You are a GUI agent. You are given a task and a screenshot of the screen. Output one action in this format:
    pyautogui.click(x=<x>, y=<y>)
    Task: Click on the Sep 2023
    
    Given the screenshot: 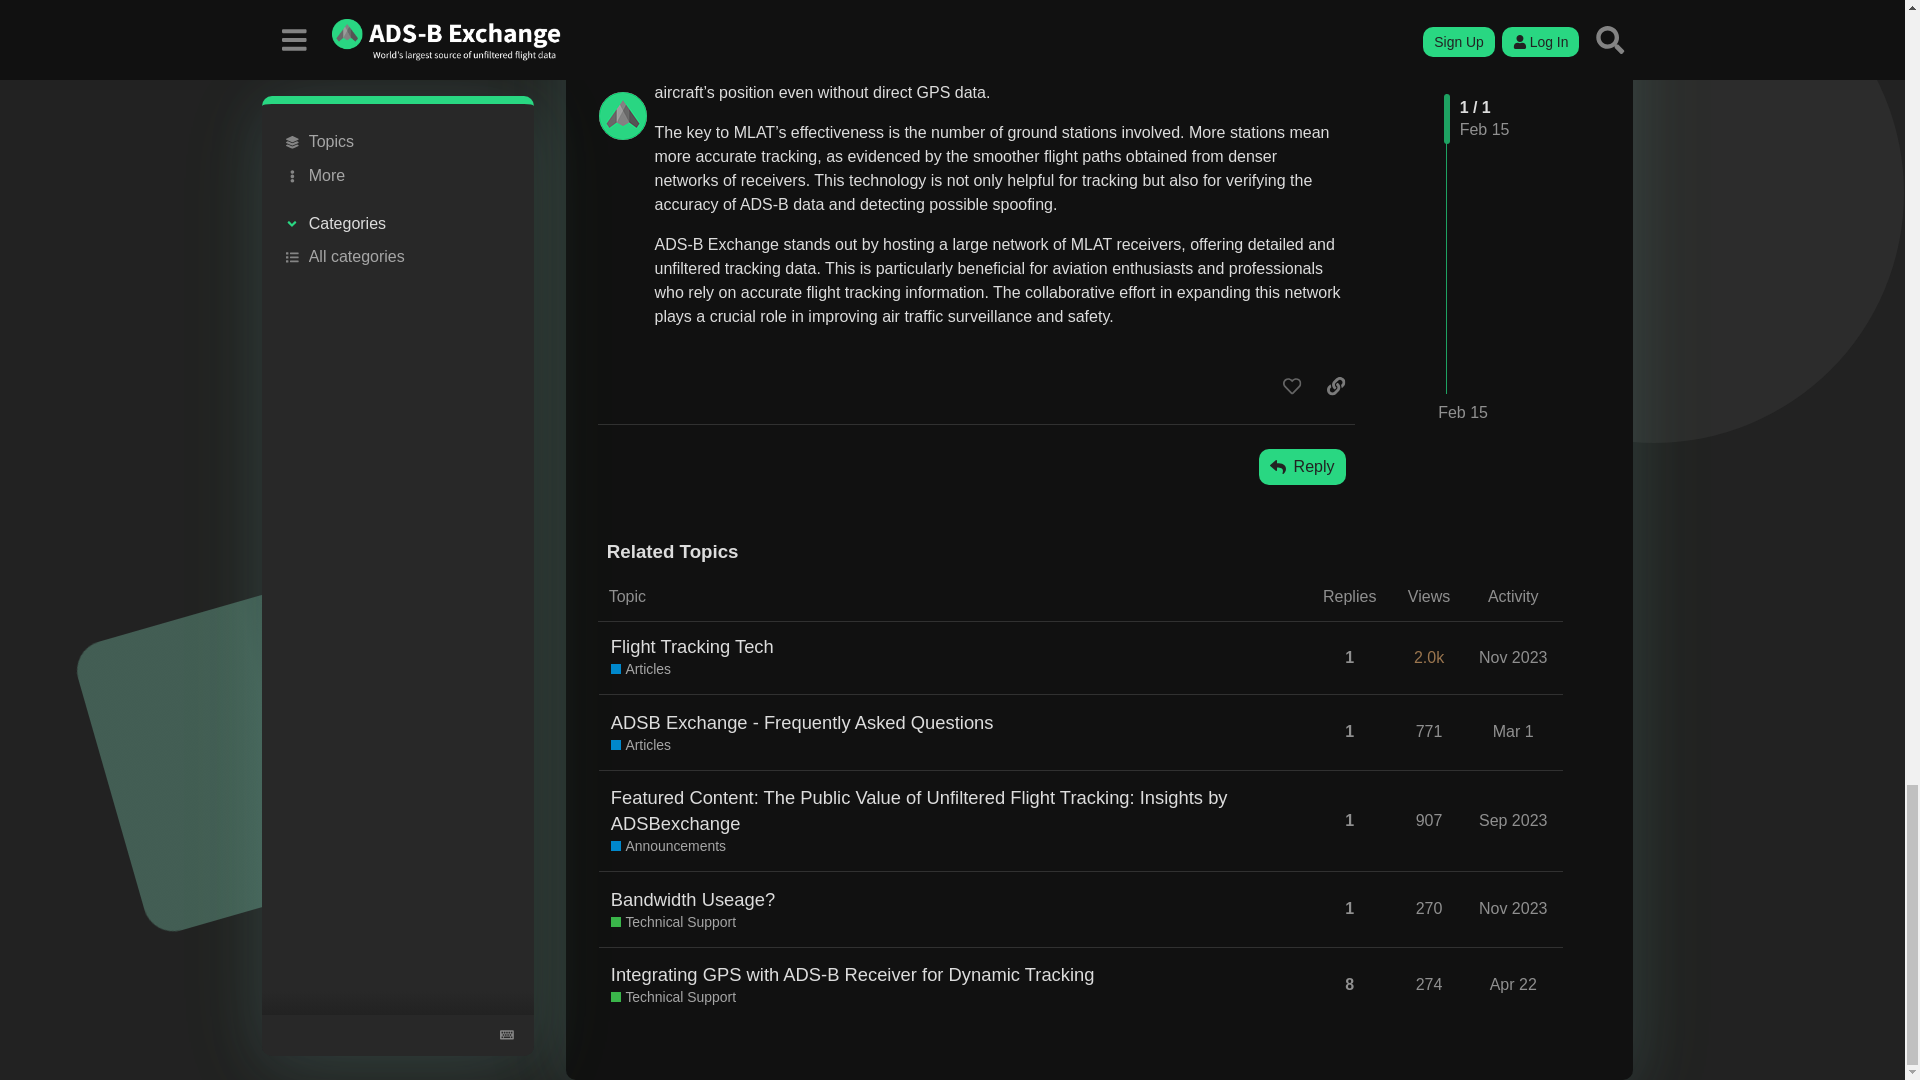 What is the action you would take?
    pyautogui.click(x=1514, y=820)
    